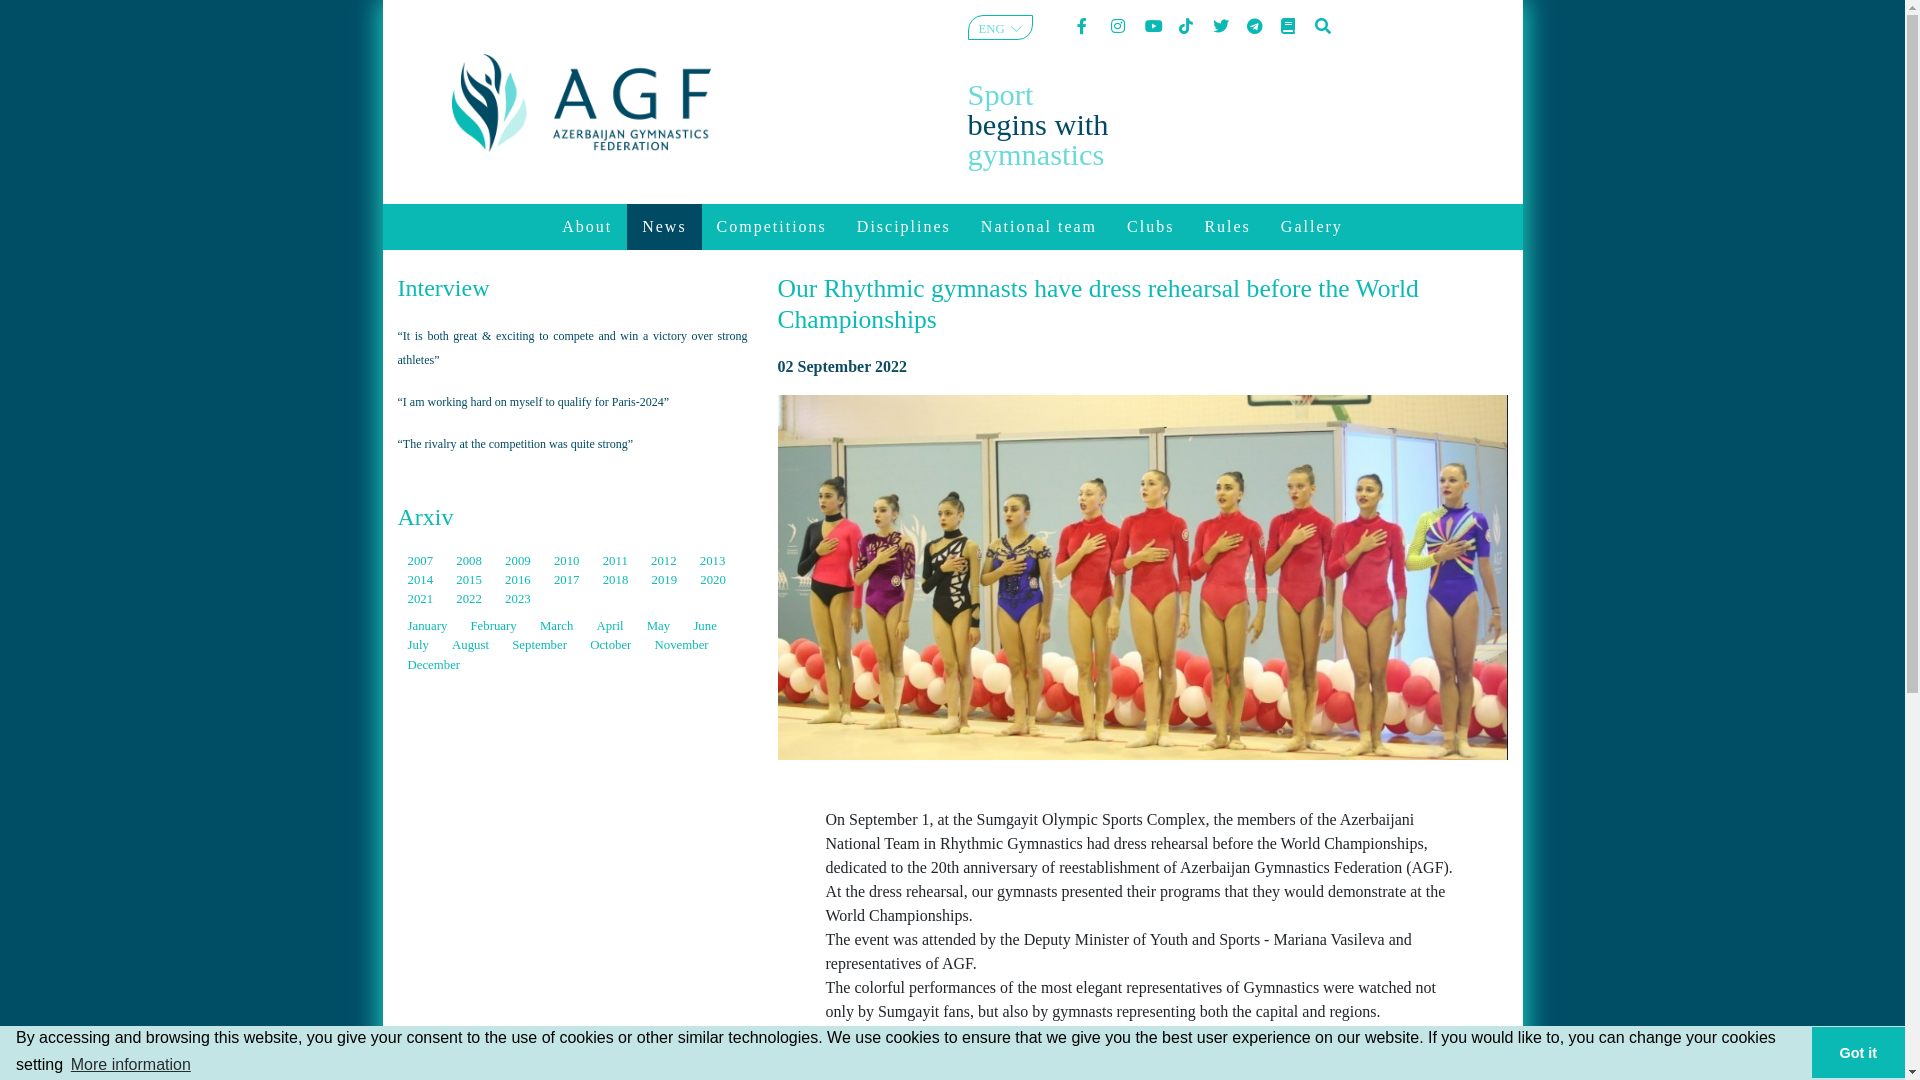 This screenshot has width=1920, height=1080. What do you see at coordinates (422, 580) in the screenshot?
I see `2014` at bounding box center [422, 580].